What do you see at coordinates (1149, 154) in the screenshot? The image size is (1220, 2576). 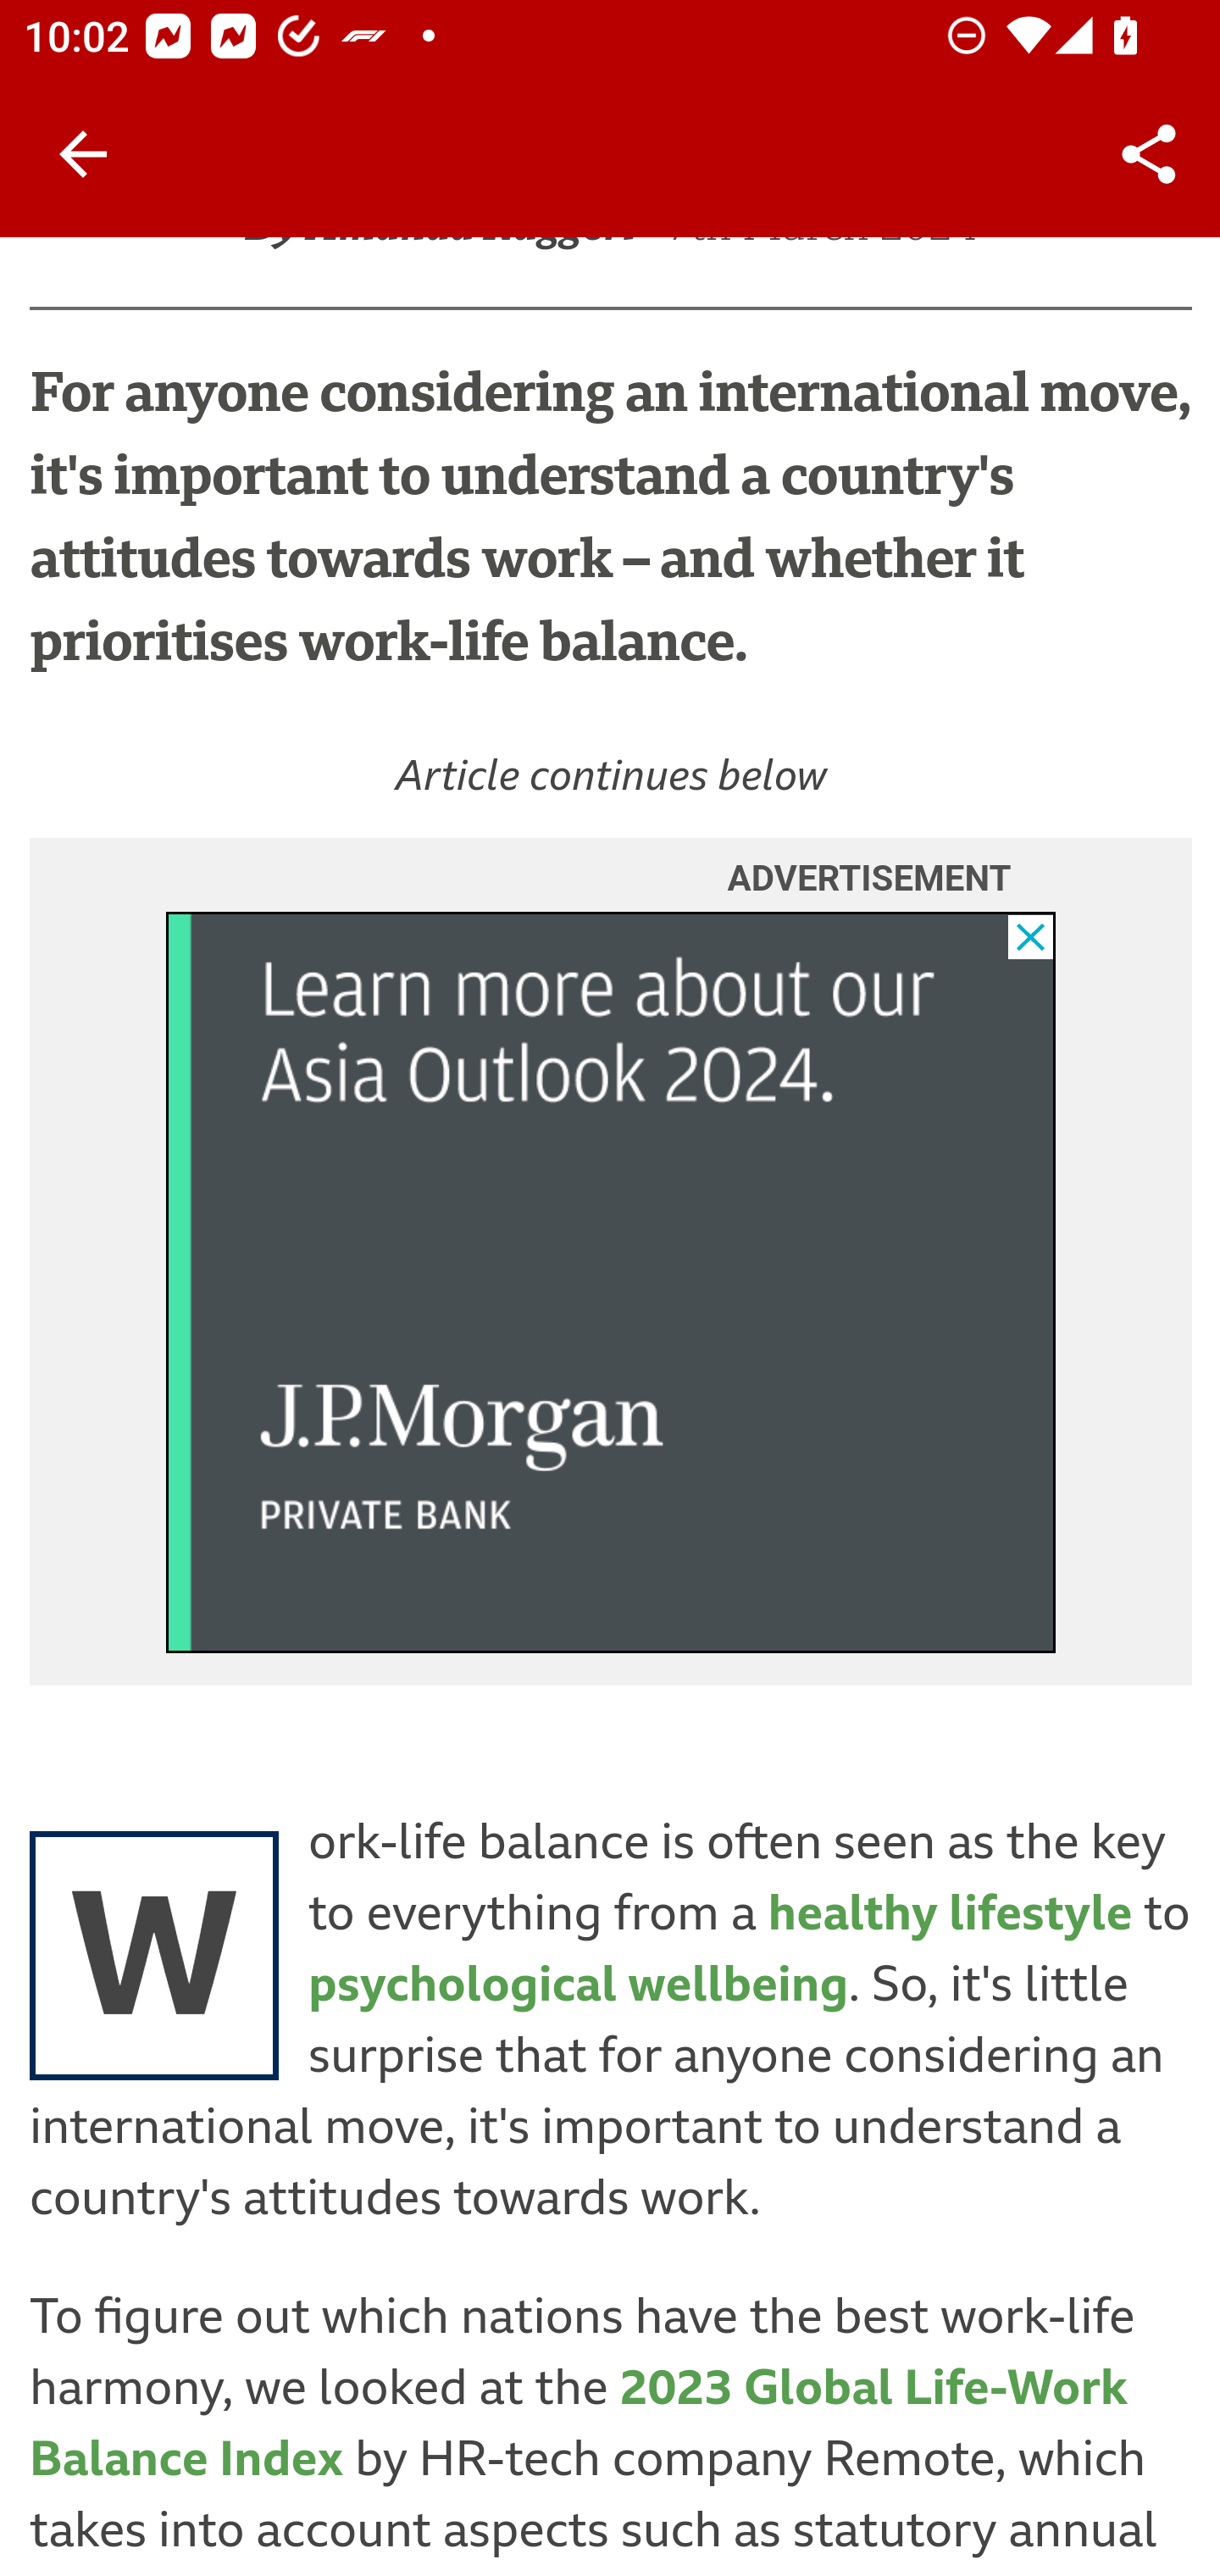 I see `Share` at bounding box center [1149, 154].